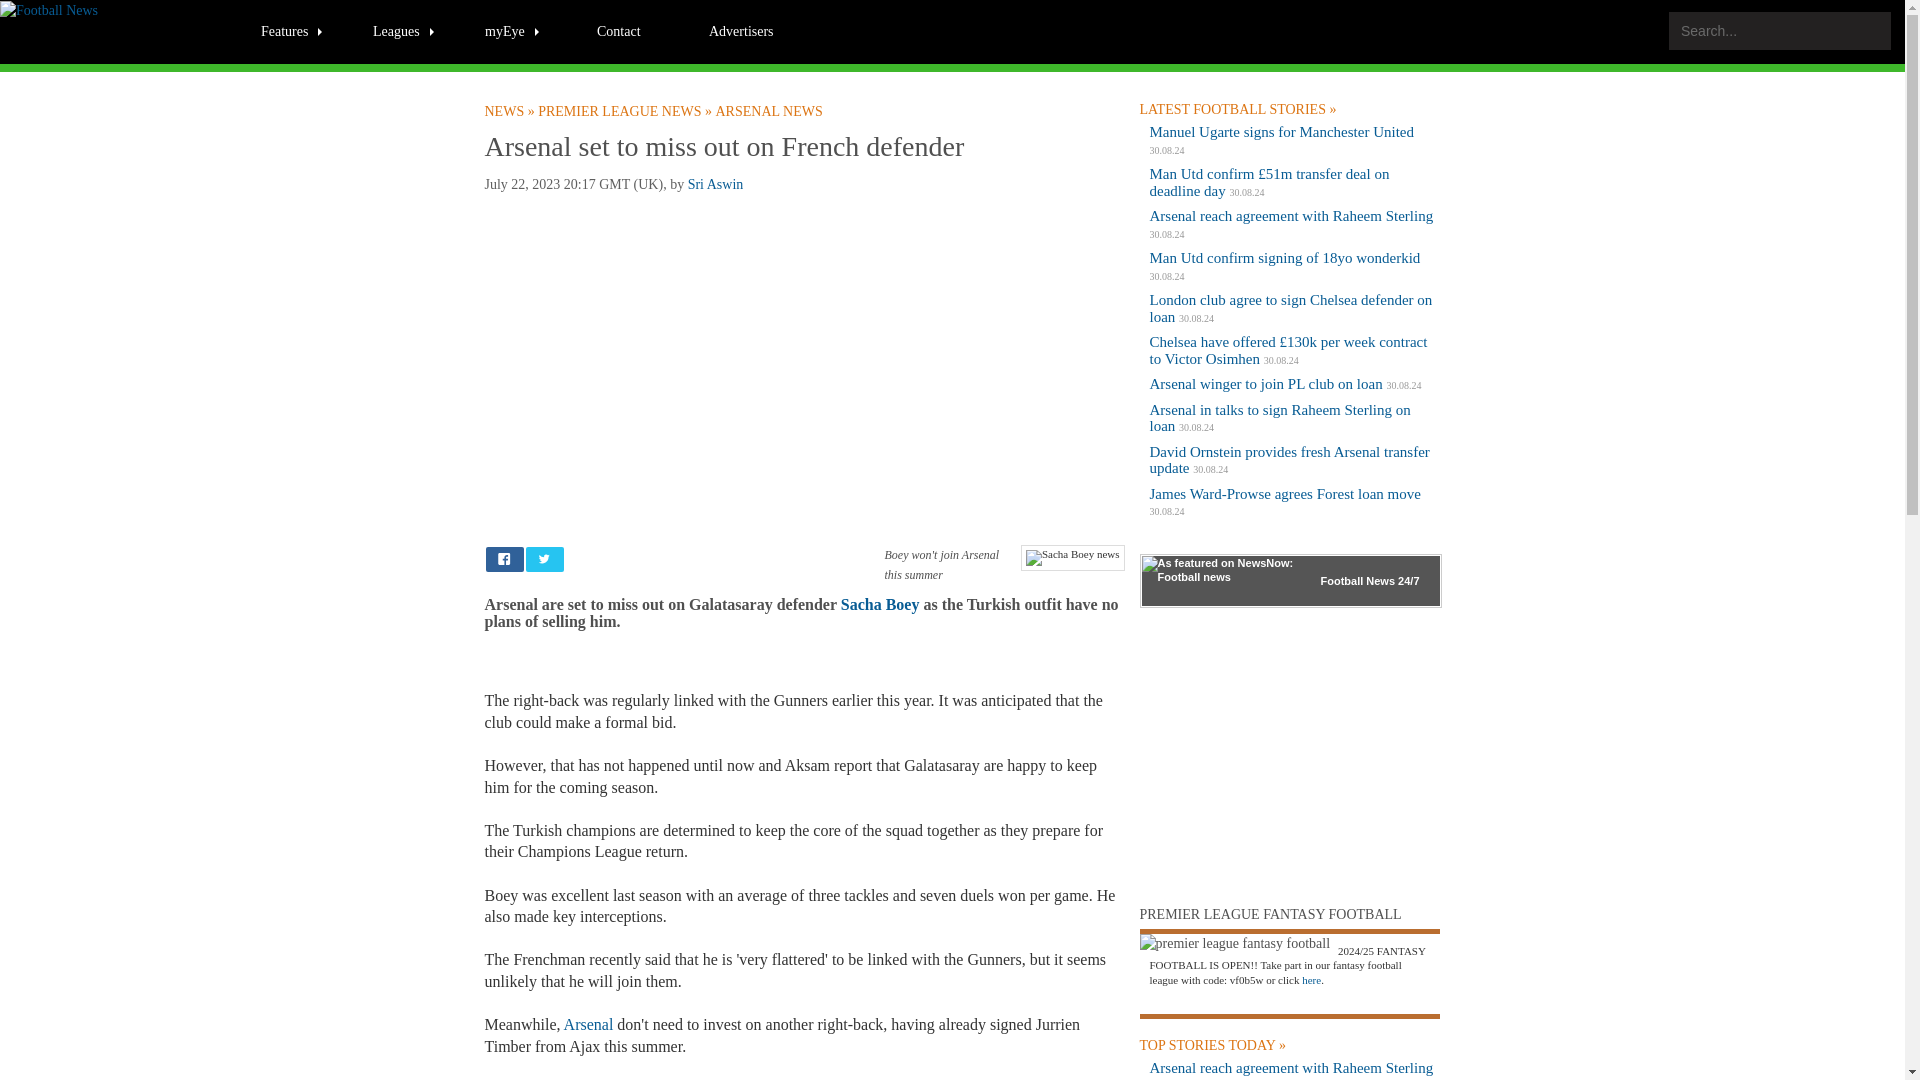  Describe the element at coordinates (510, 111) in the screenshot. I see `Football News` at that location.